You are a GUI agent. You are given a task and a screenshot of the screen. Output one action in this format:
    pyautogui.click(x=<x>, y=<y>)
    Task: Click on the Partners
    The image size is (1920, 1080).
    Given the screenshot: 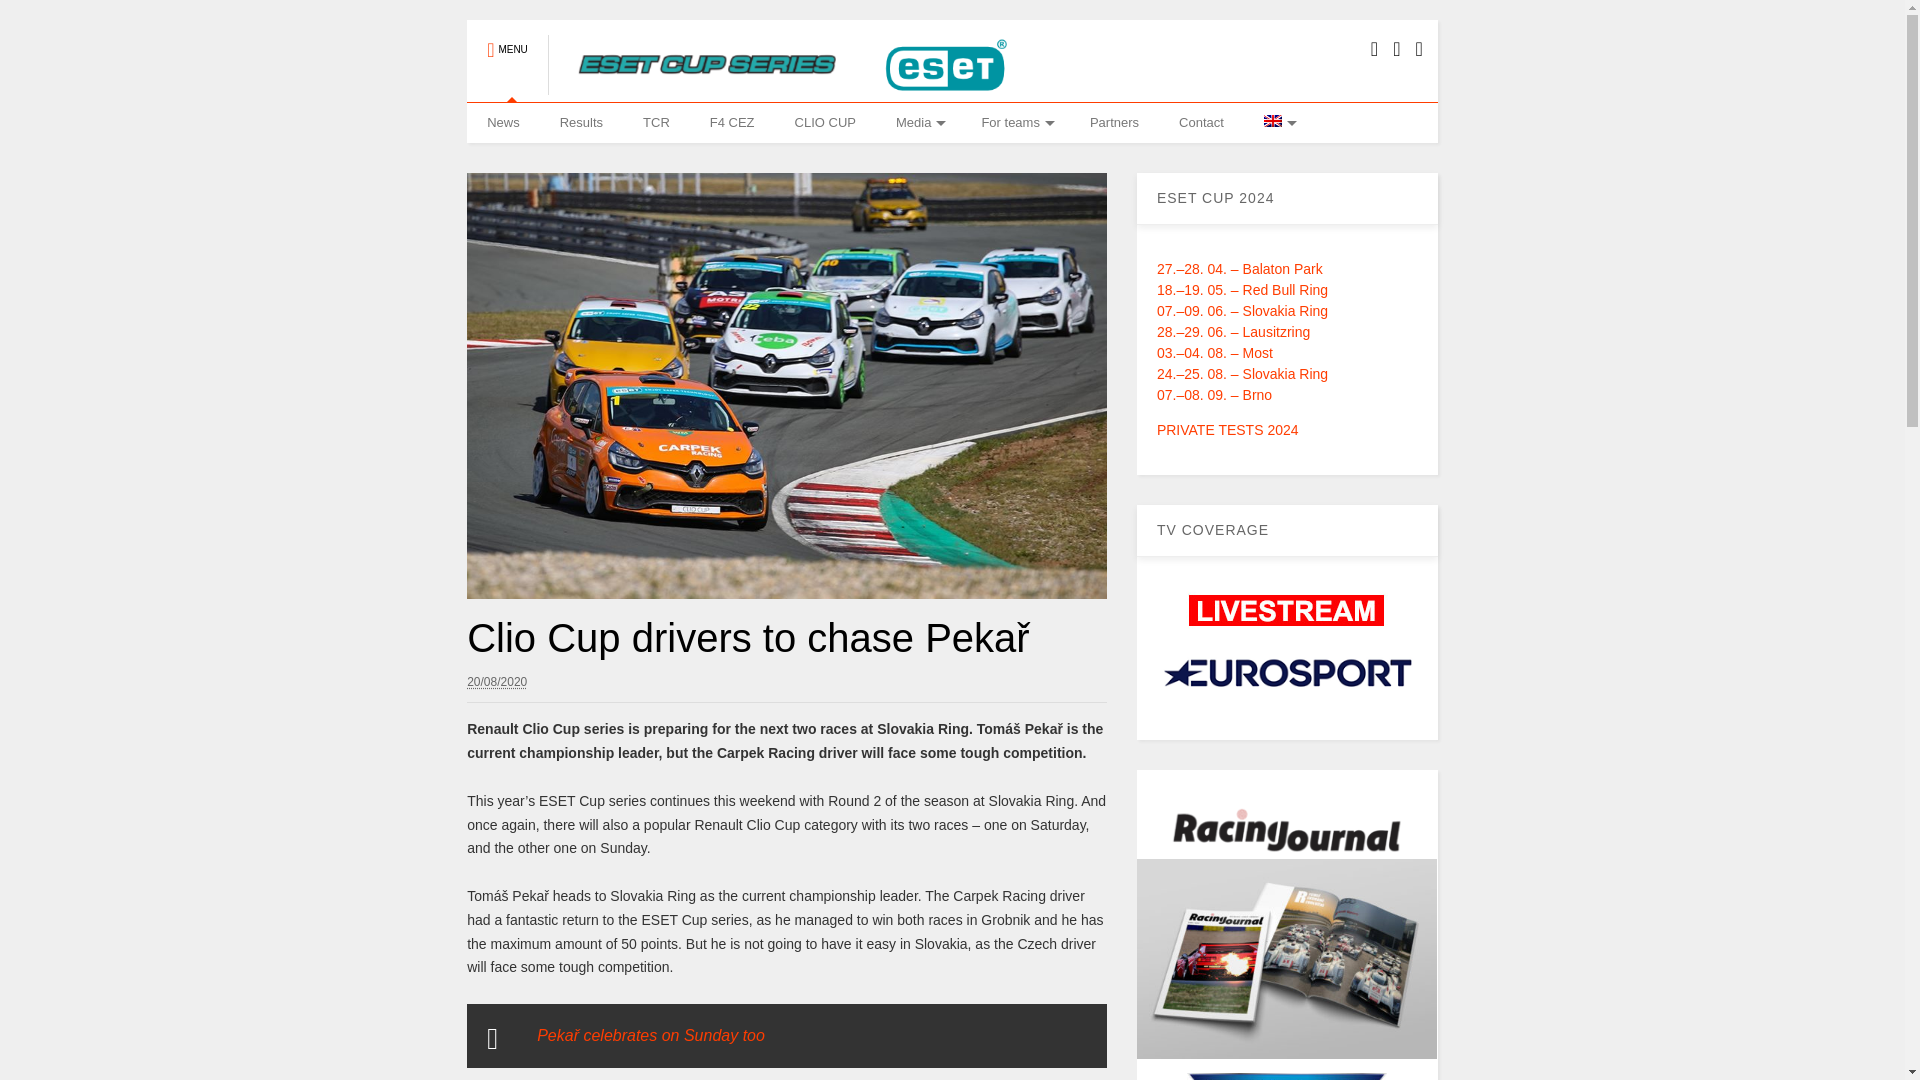 What is the action you would take?
    pyautogui.click(x=1114, y=122)
    